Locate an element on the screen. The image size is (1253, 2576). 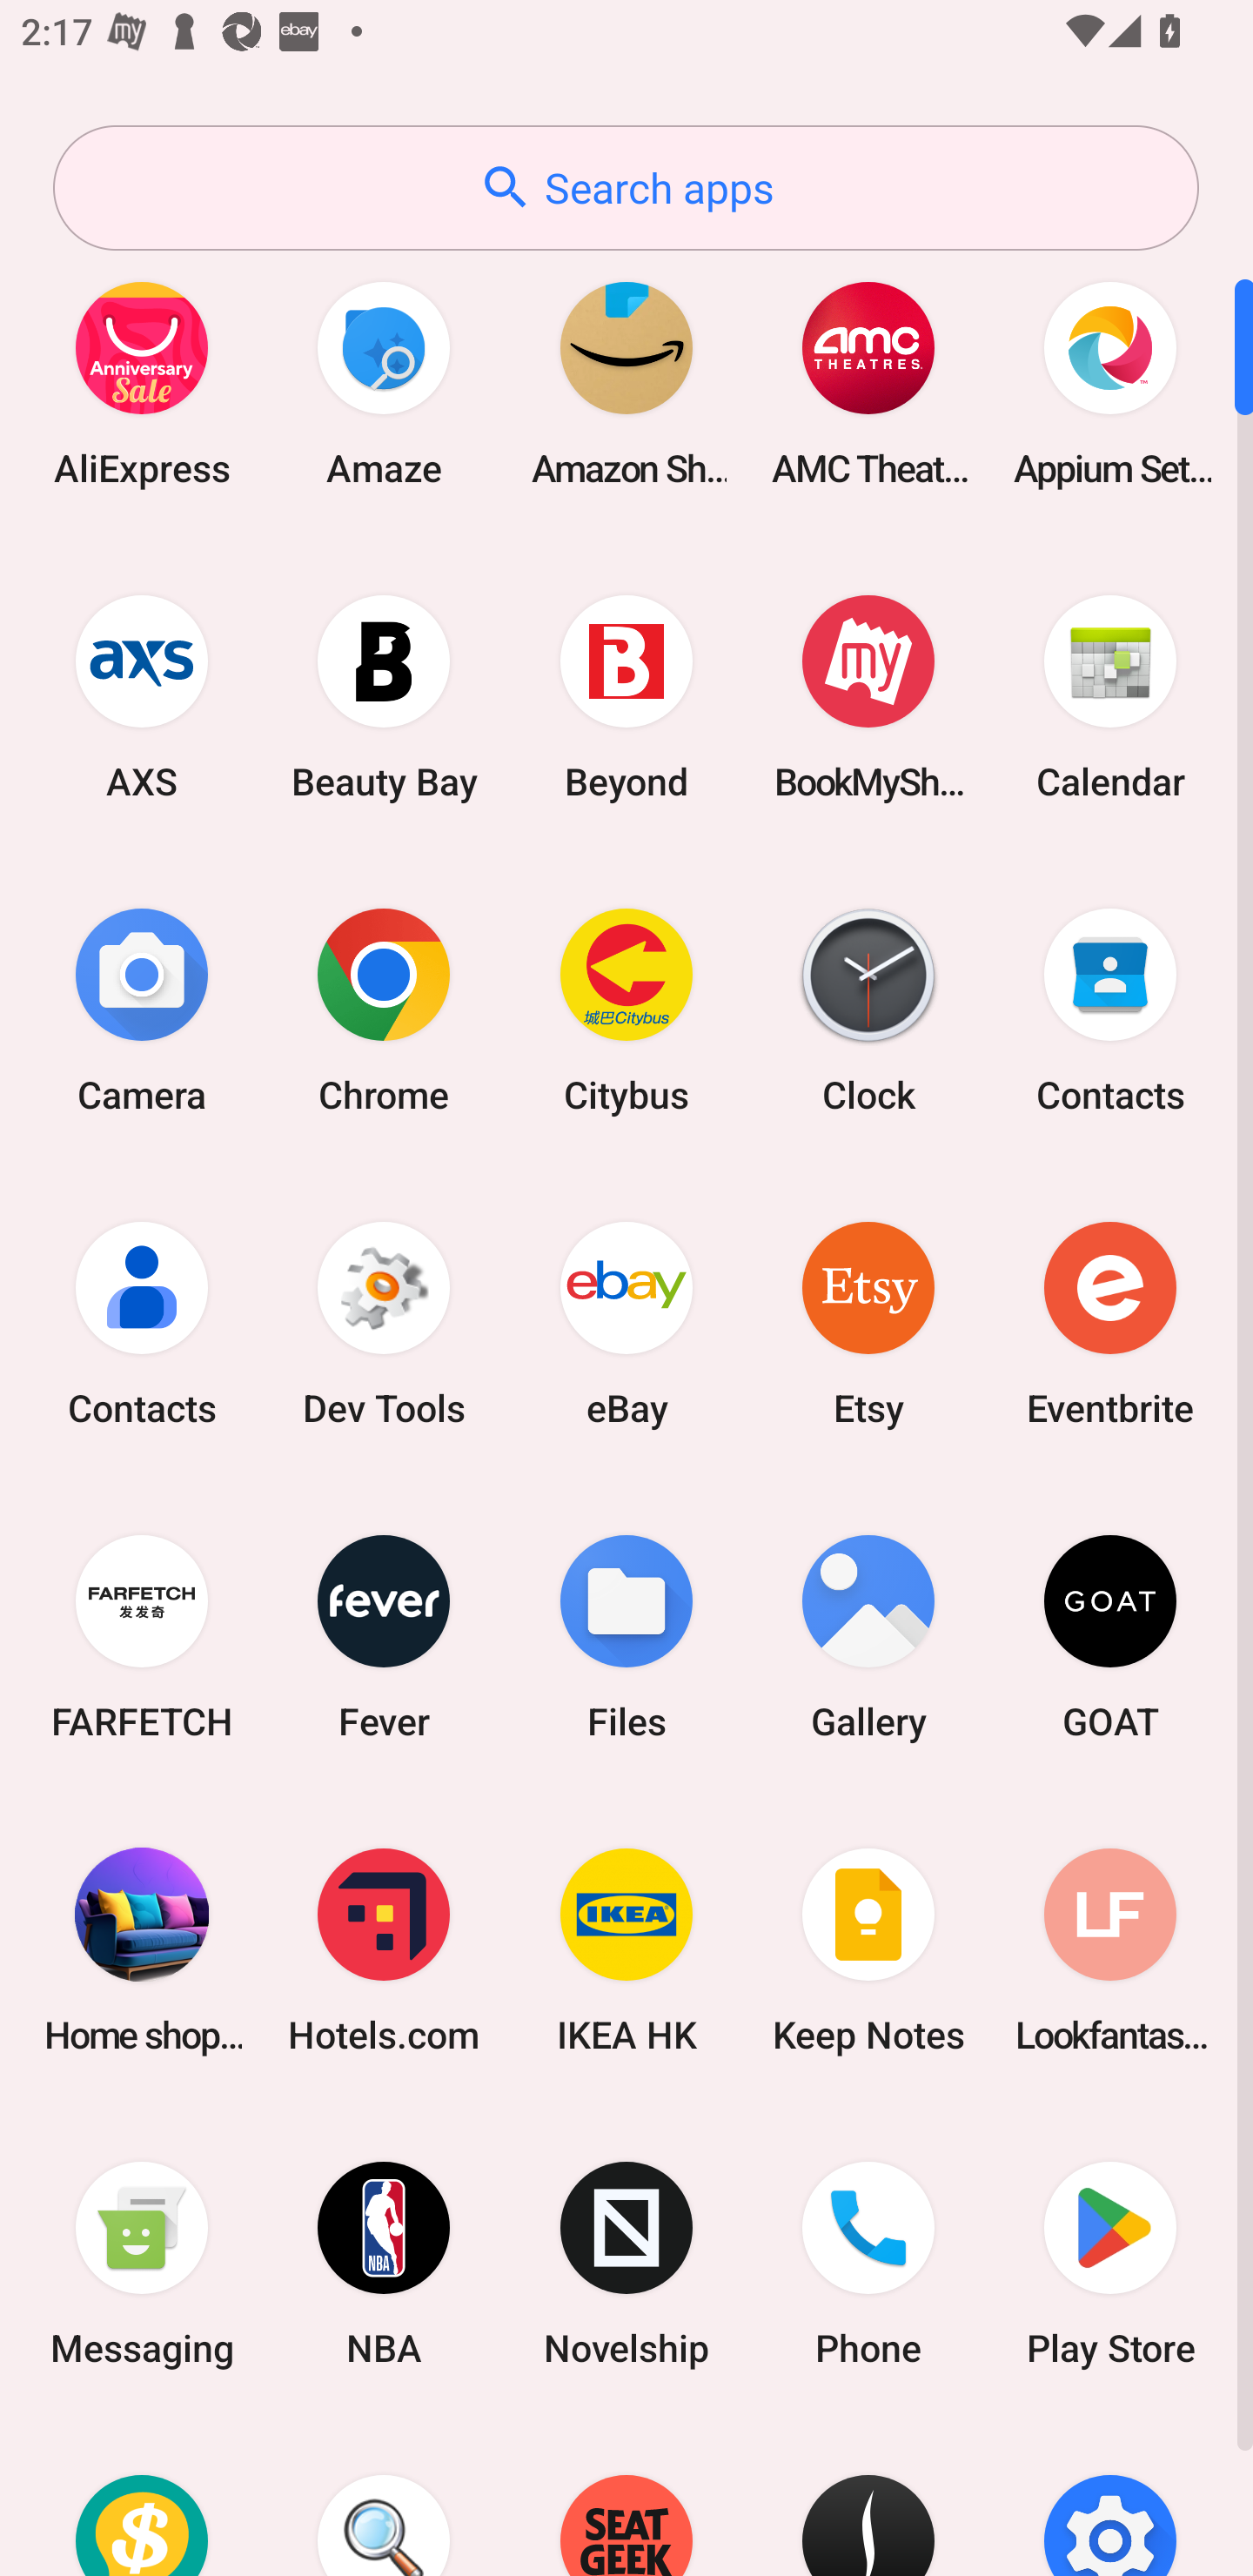
BookMyShow is located at coordinates (868, 696).